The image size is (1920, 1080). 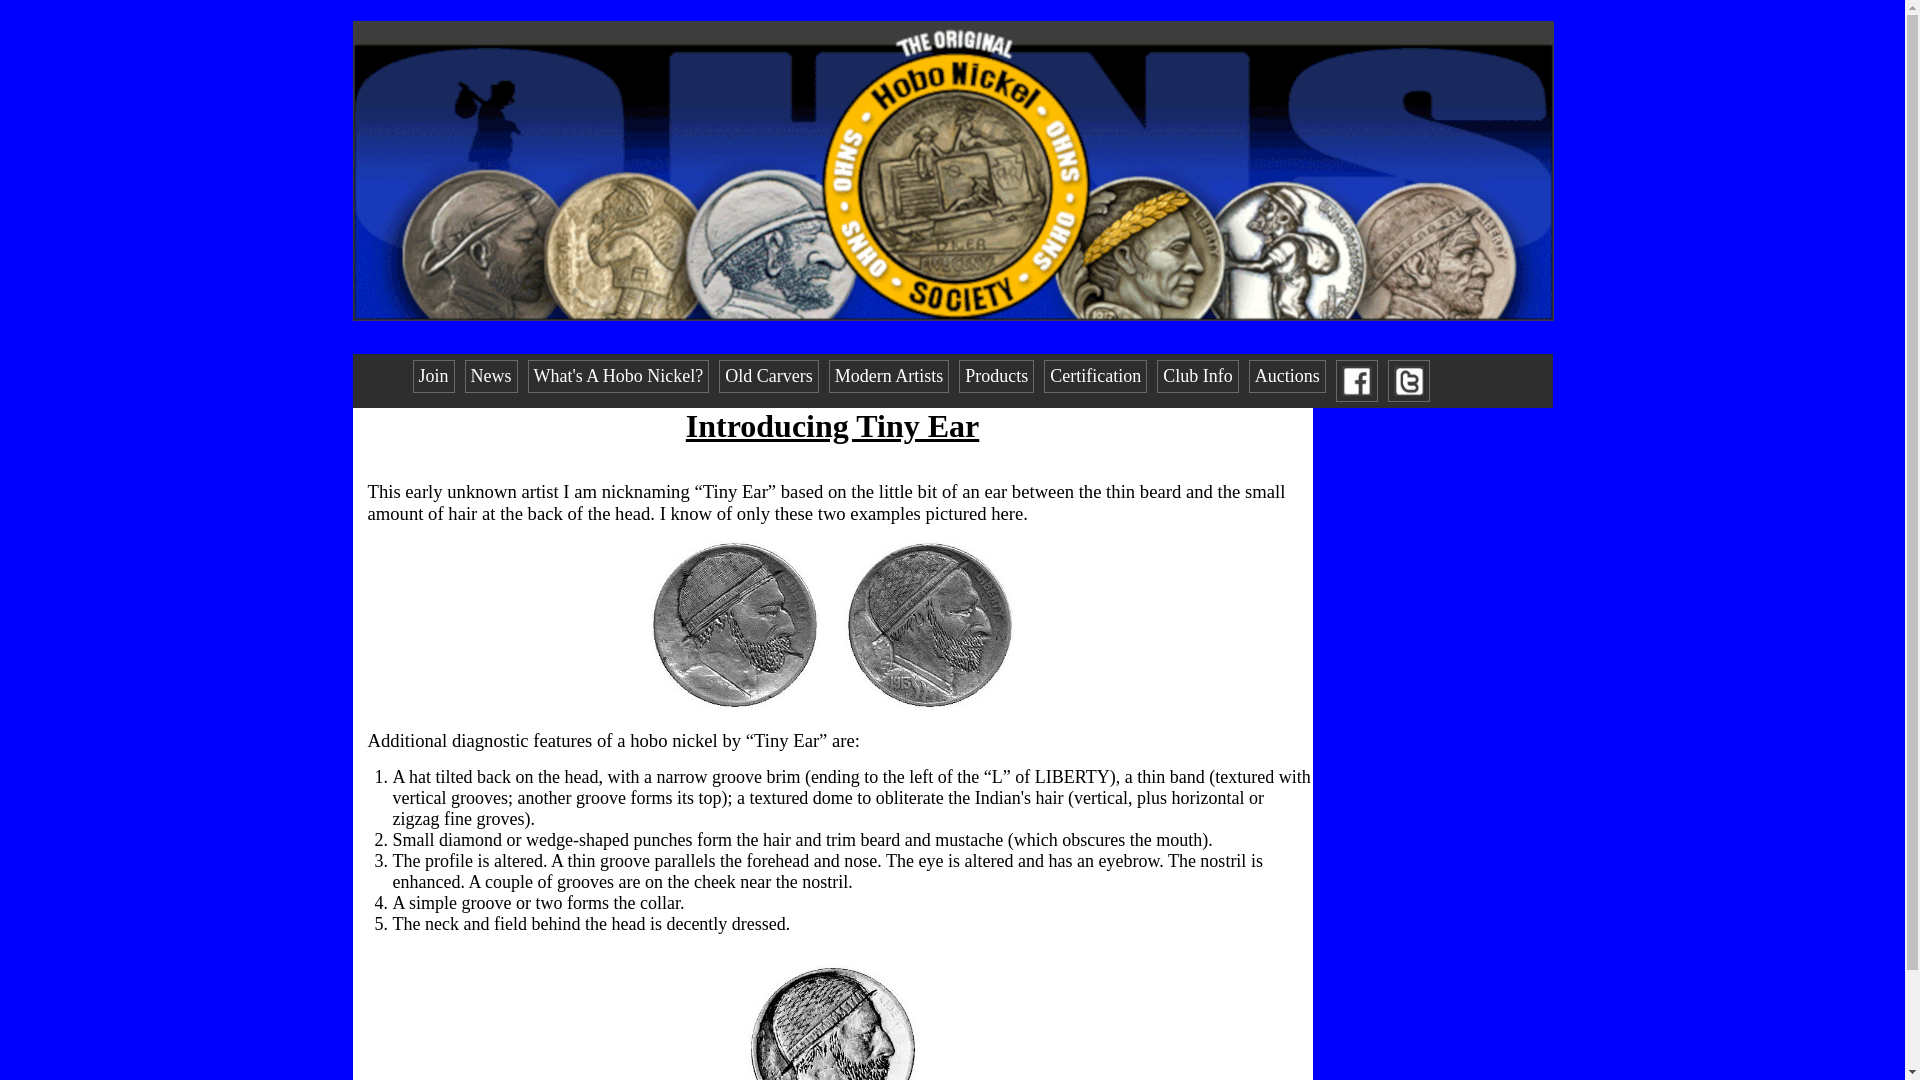 What do you see at coordinates (1095, 376) in the screenshot?
I see `Certification` at bounding box center [1095, 376].